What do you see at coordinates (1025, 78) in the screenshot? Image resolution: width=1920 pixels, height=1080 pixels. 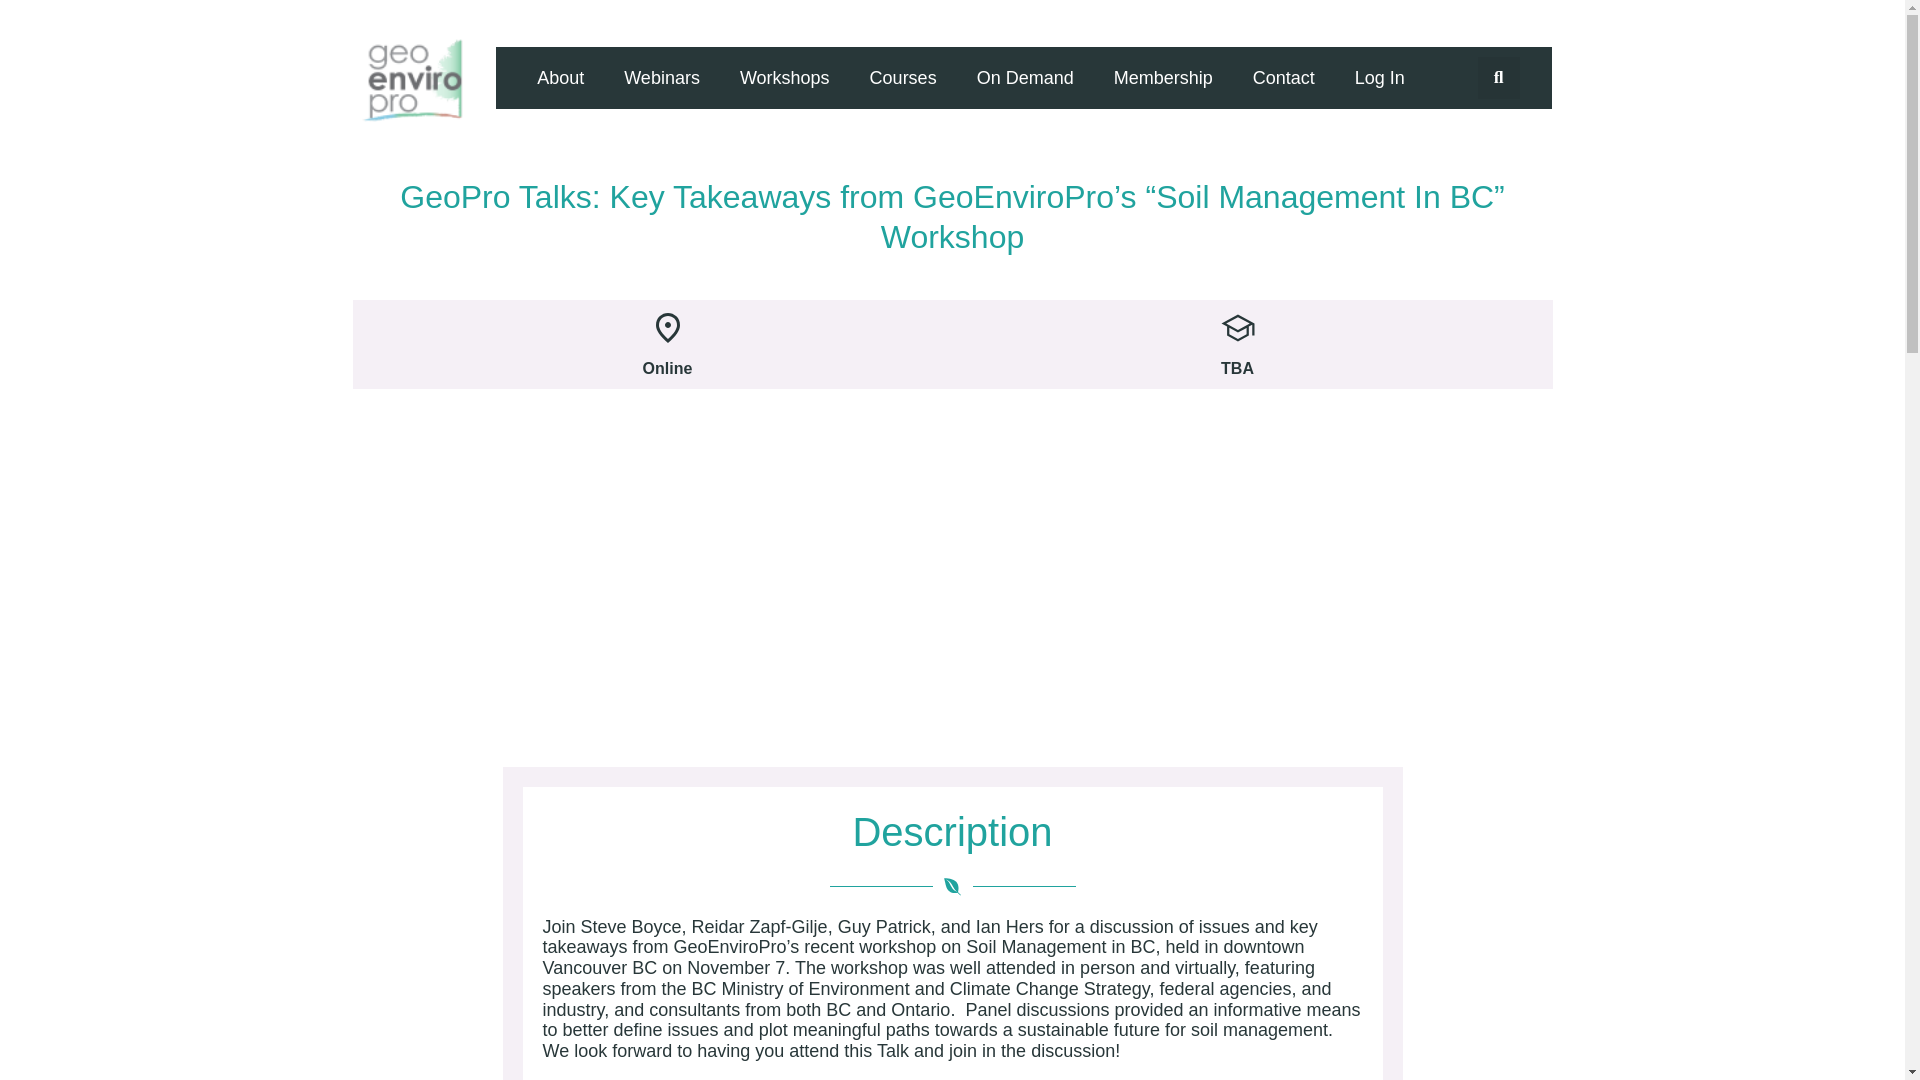 I see `On Demand` at bounding box center [1025, 78].